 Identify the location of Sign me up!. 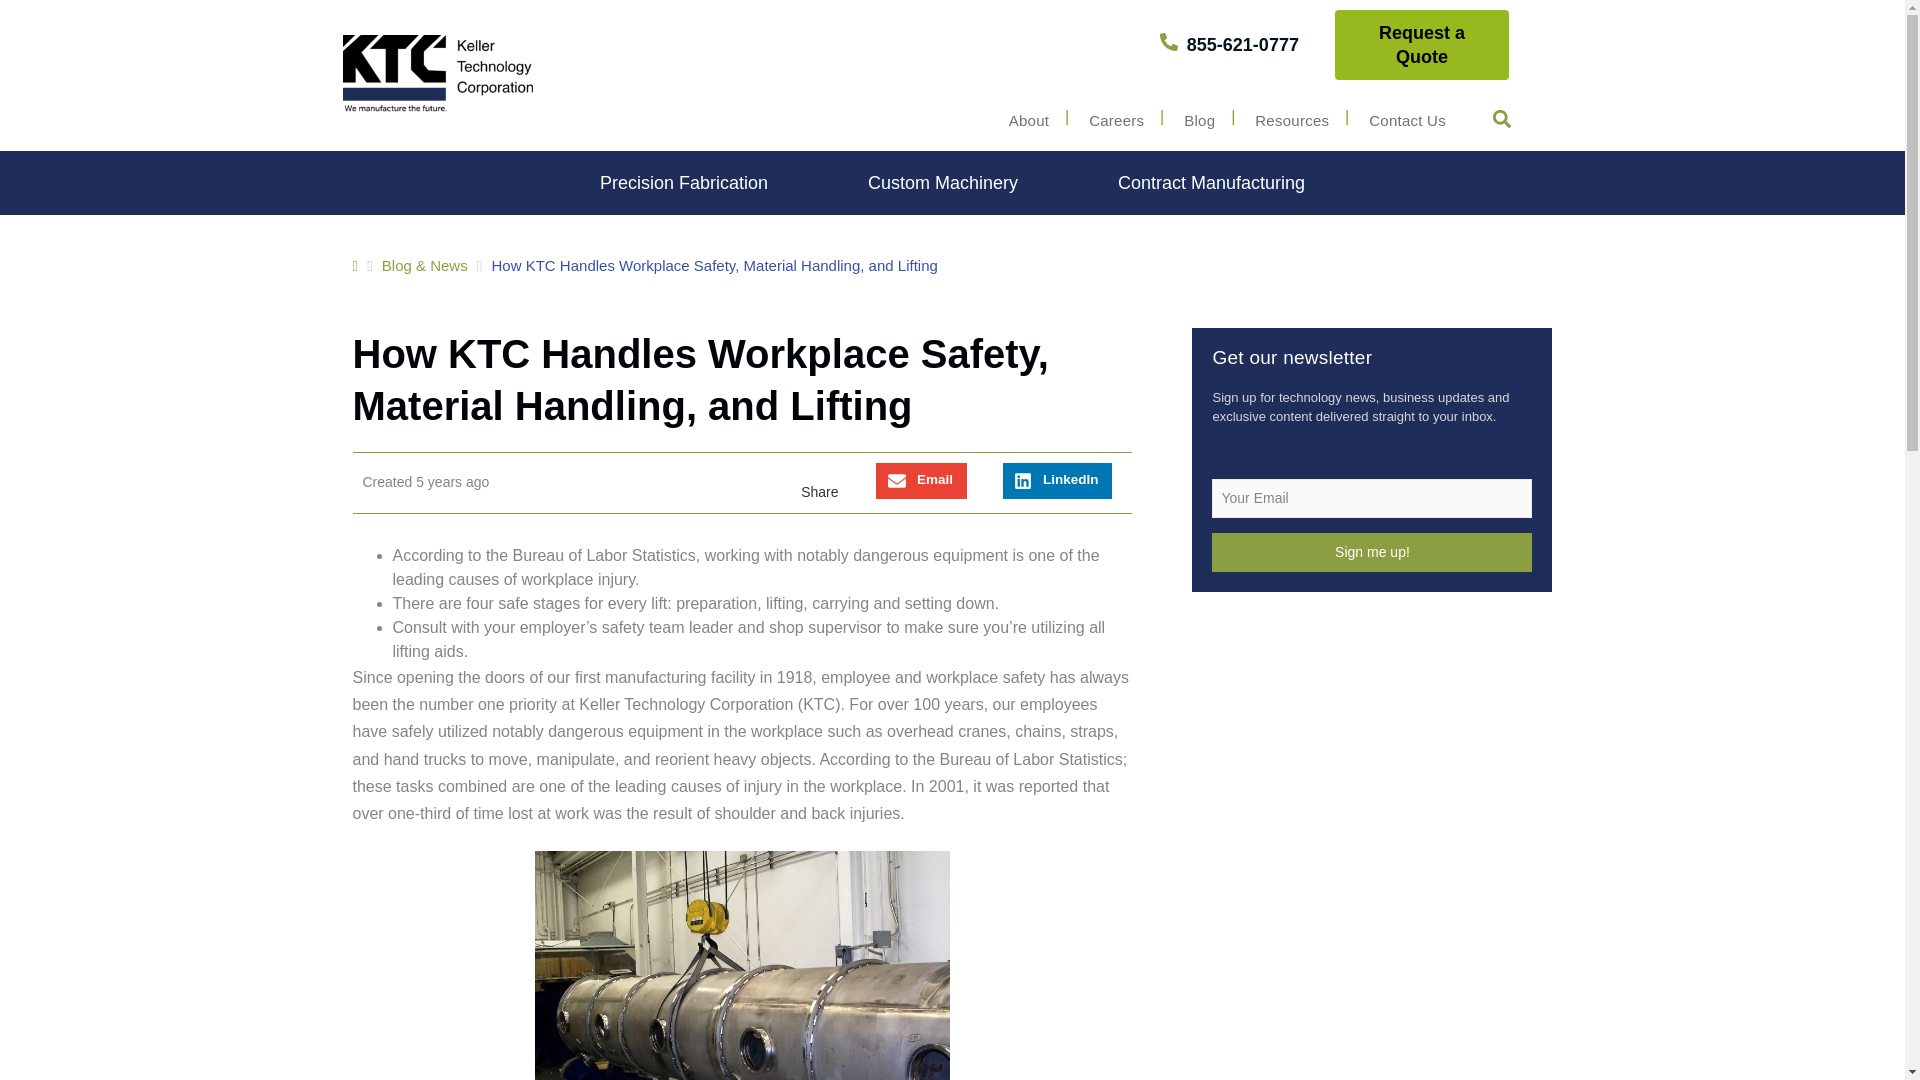
(1372, 552).